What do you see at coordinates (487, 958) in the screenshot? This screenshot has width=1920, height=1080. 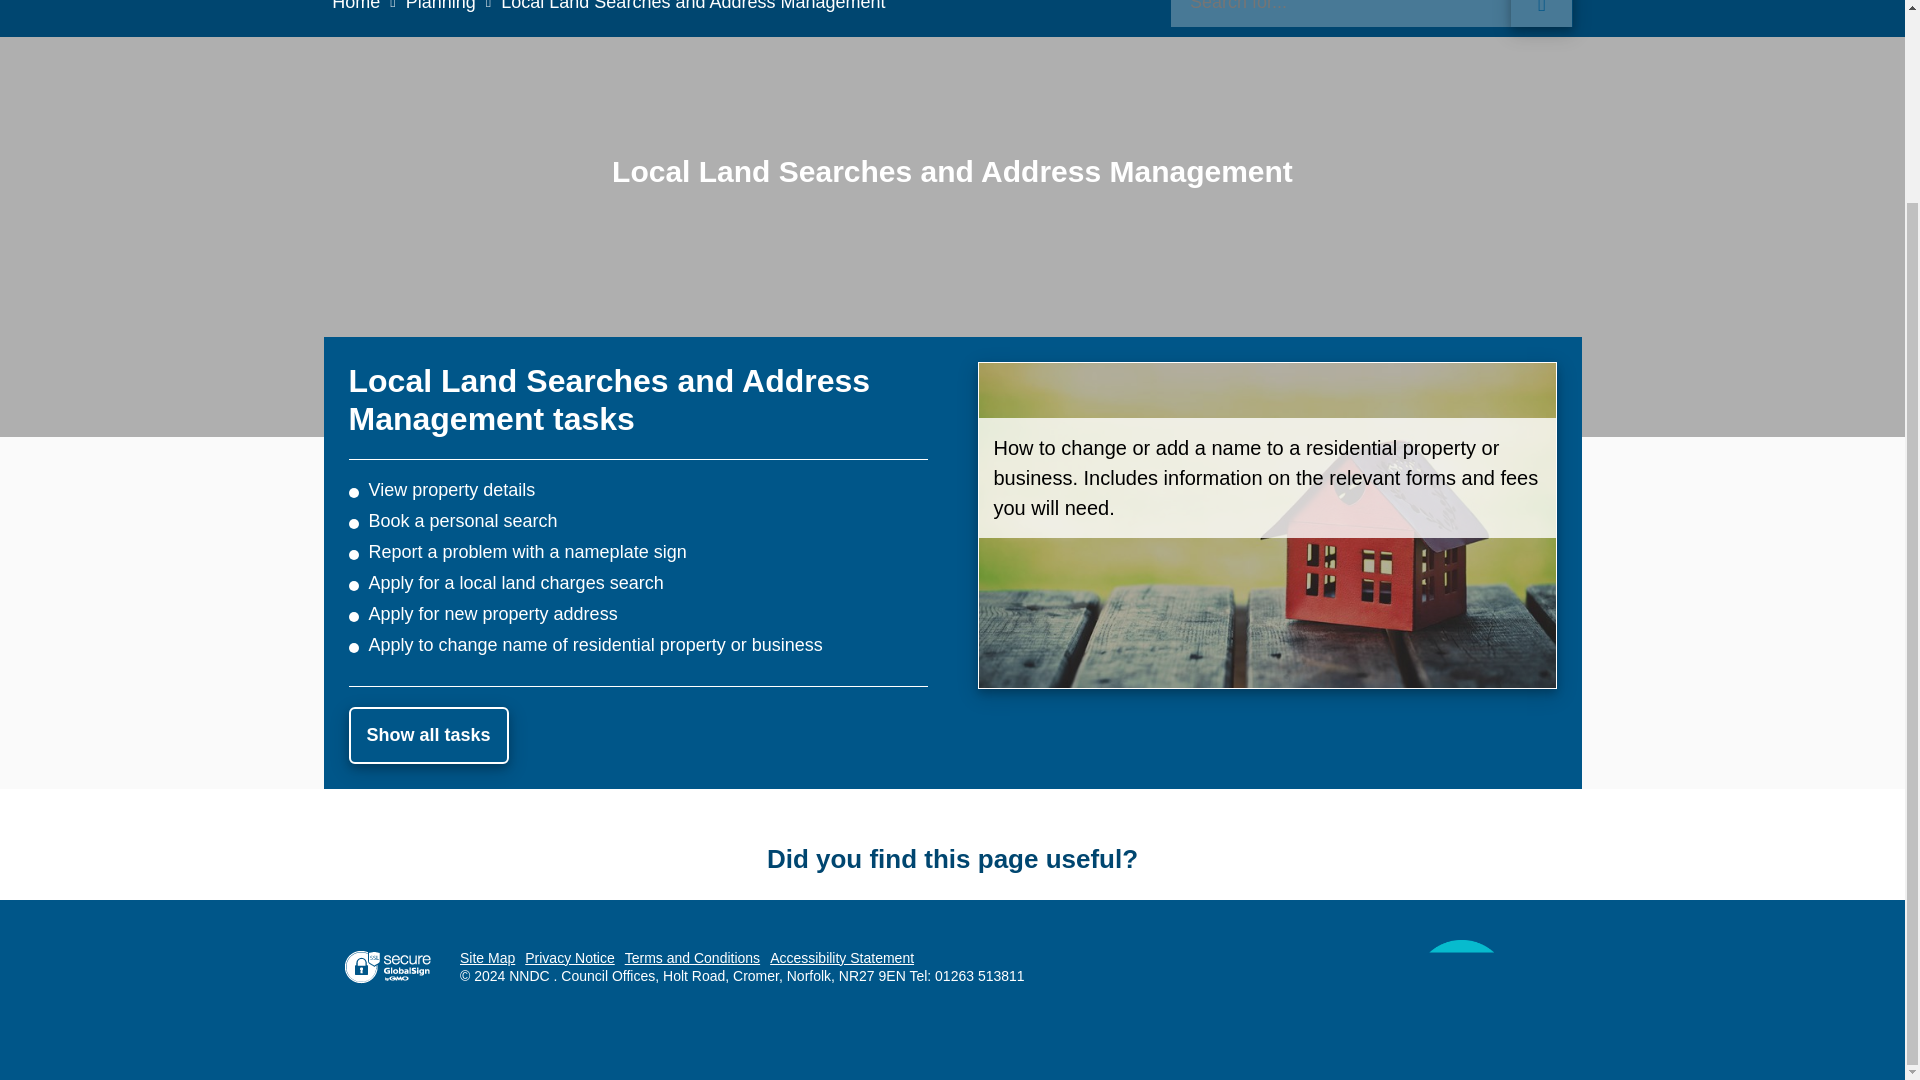 I see `Site Map` at bounding box center [487, 958].